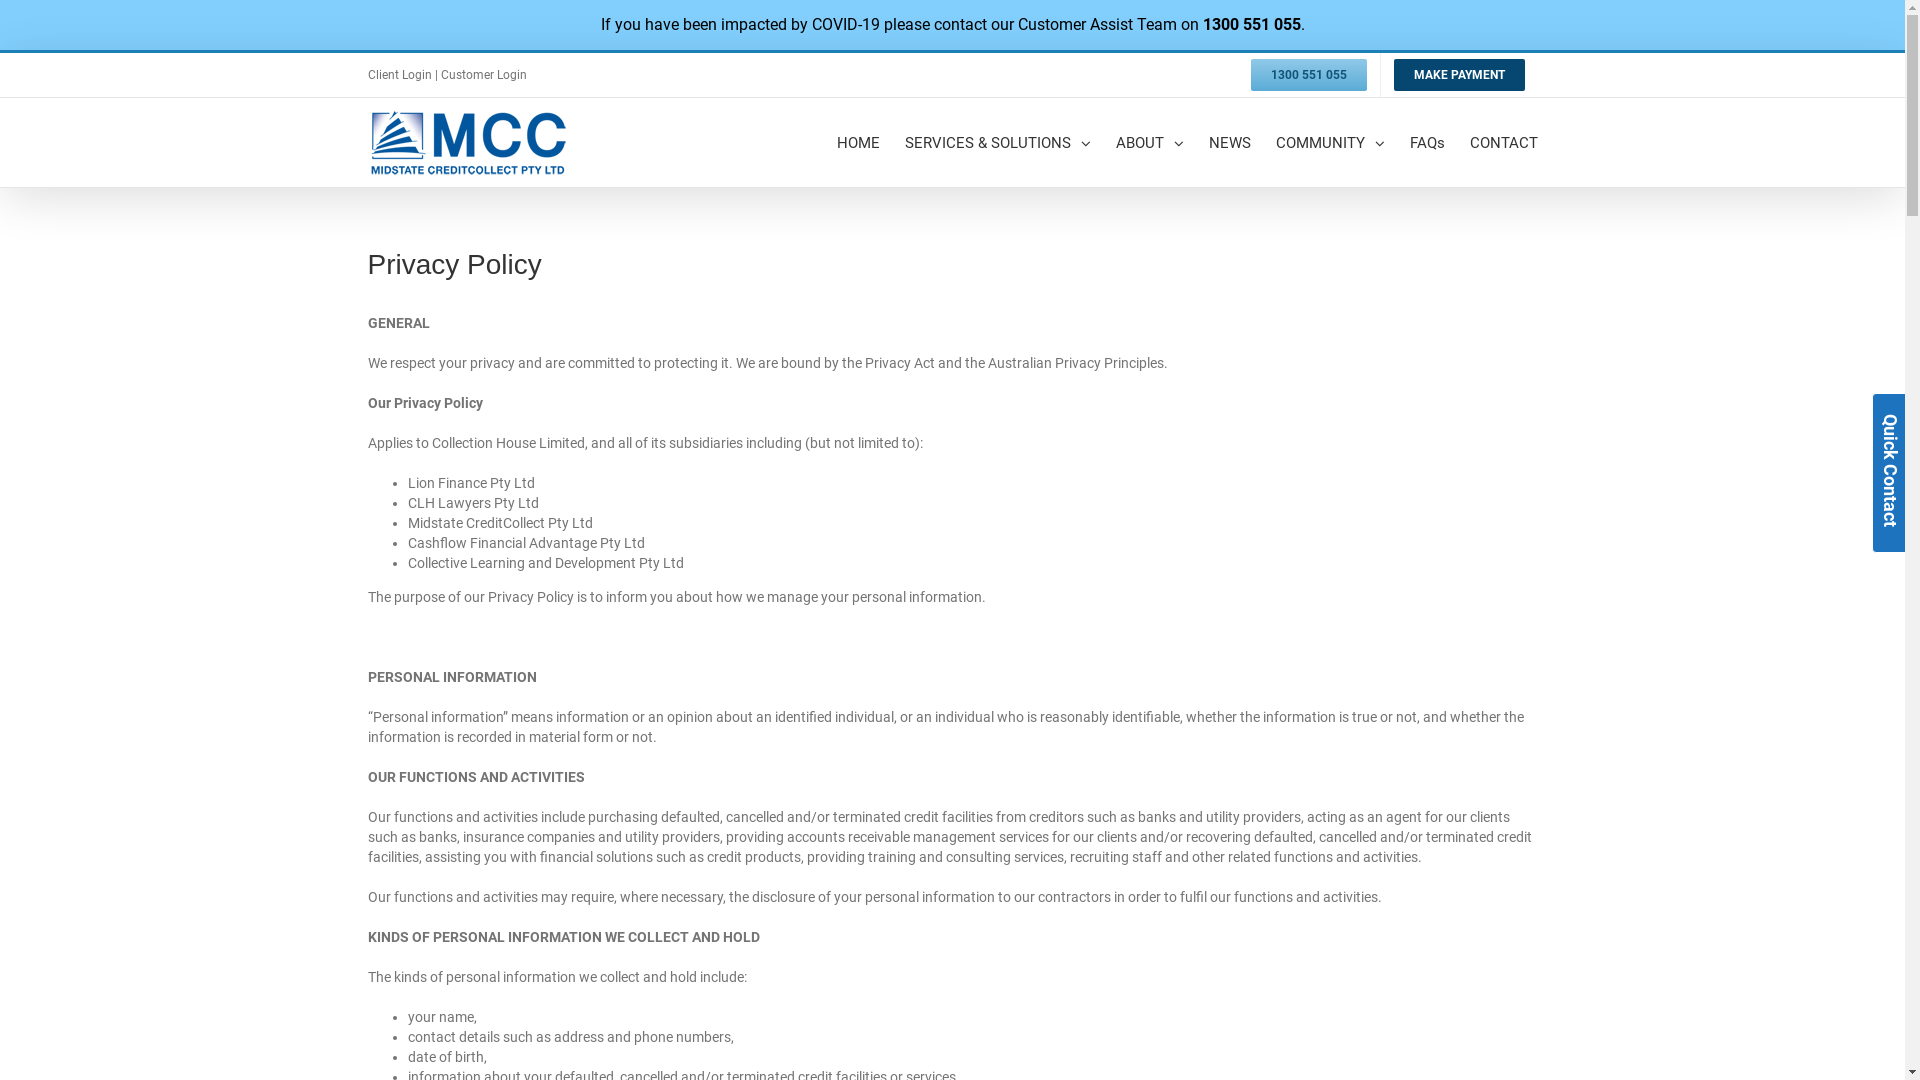  What do you see at coordinates (1458, 75) in the screenshot?
I see `MAKE PAYMENT` at bounding box center [1458, 75].